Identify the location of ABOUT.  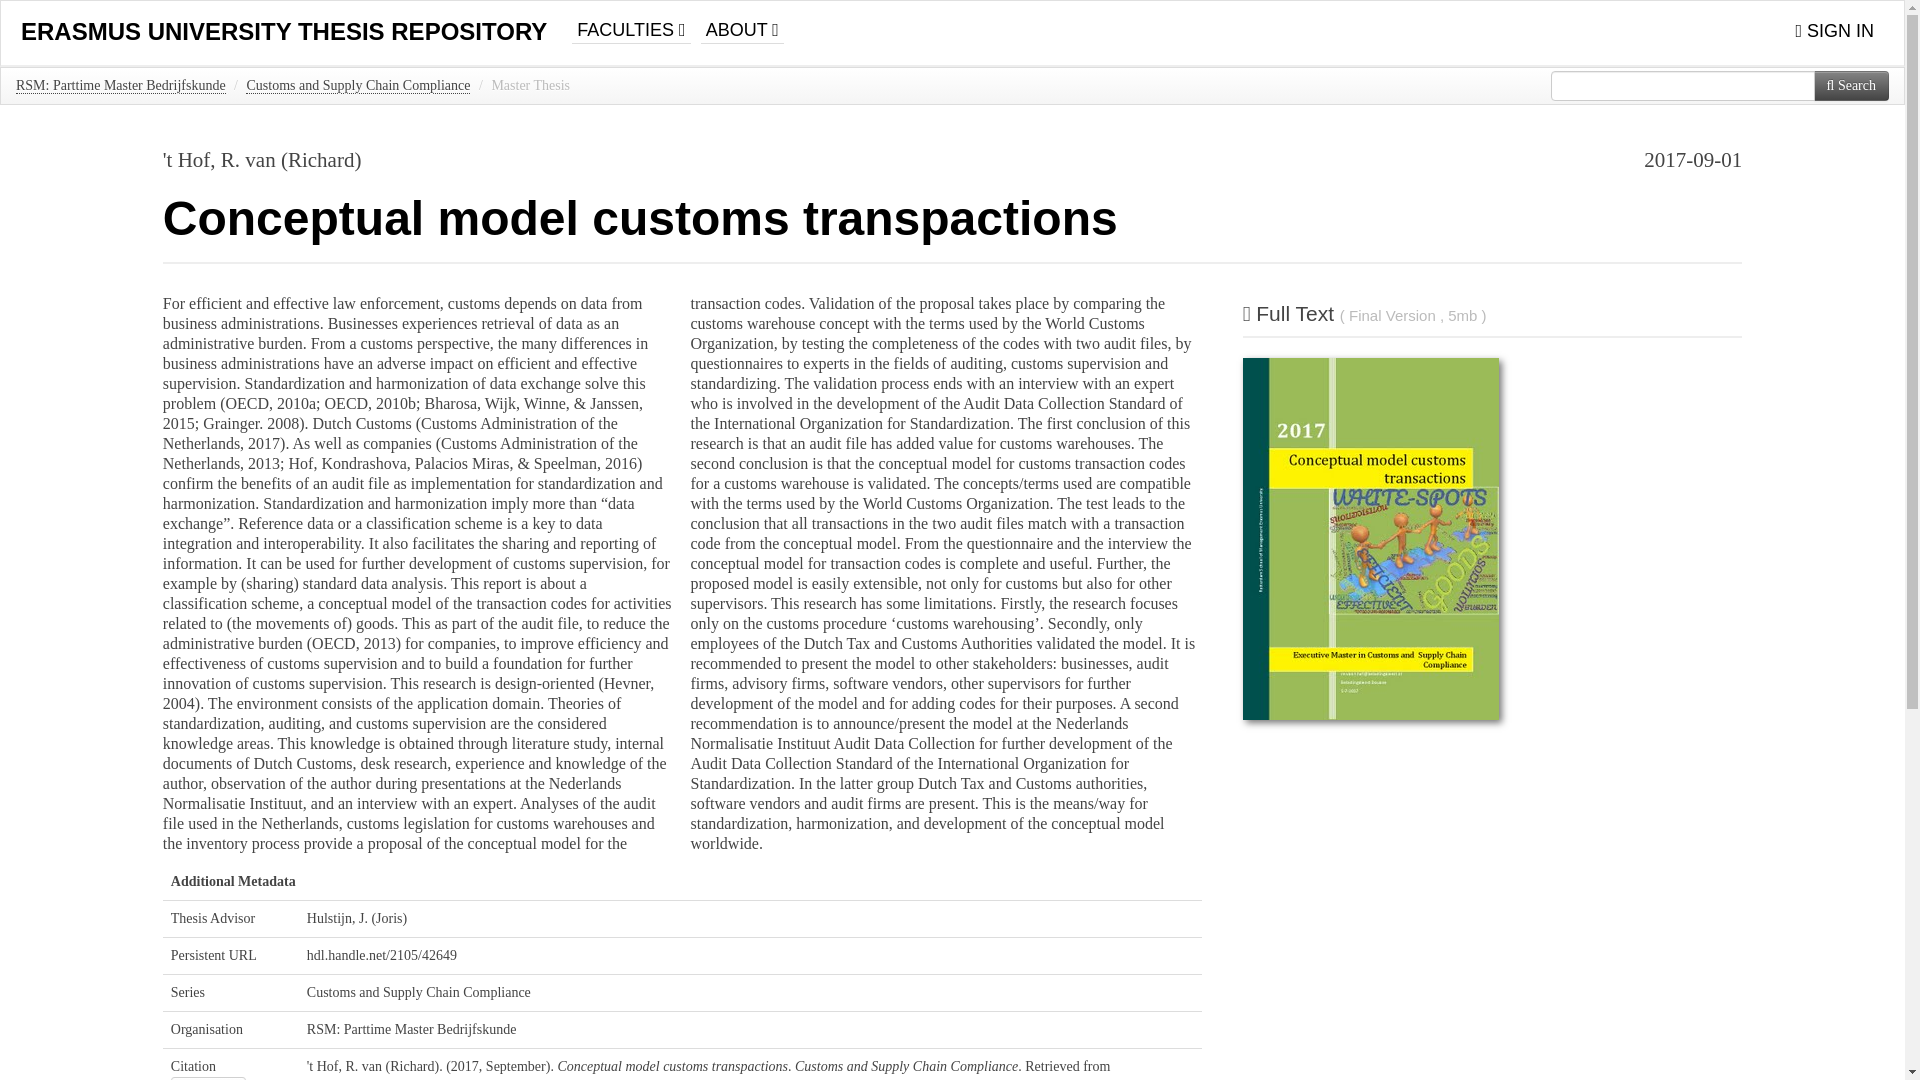
(742, 22).